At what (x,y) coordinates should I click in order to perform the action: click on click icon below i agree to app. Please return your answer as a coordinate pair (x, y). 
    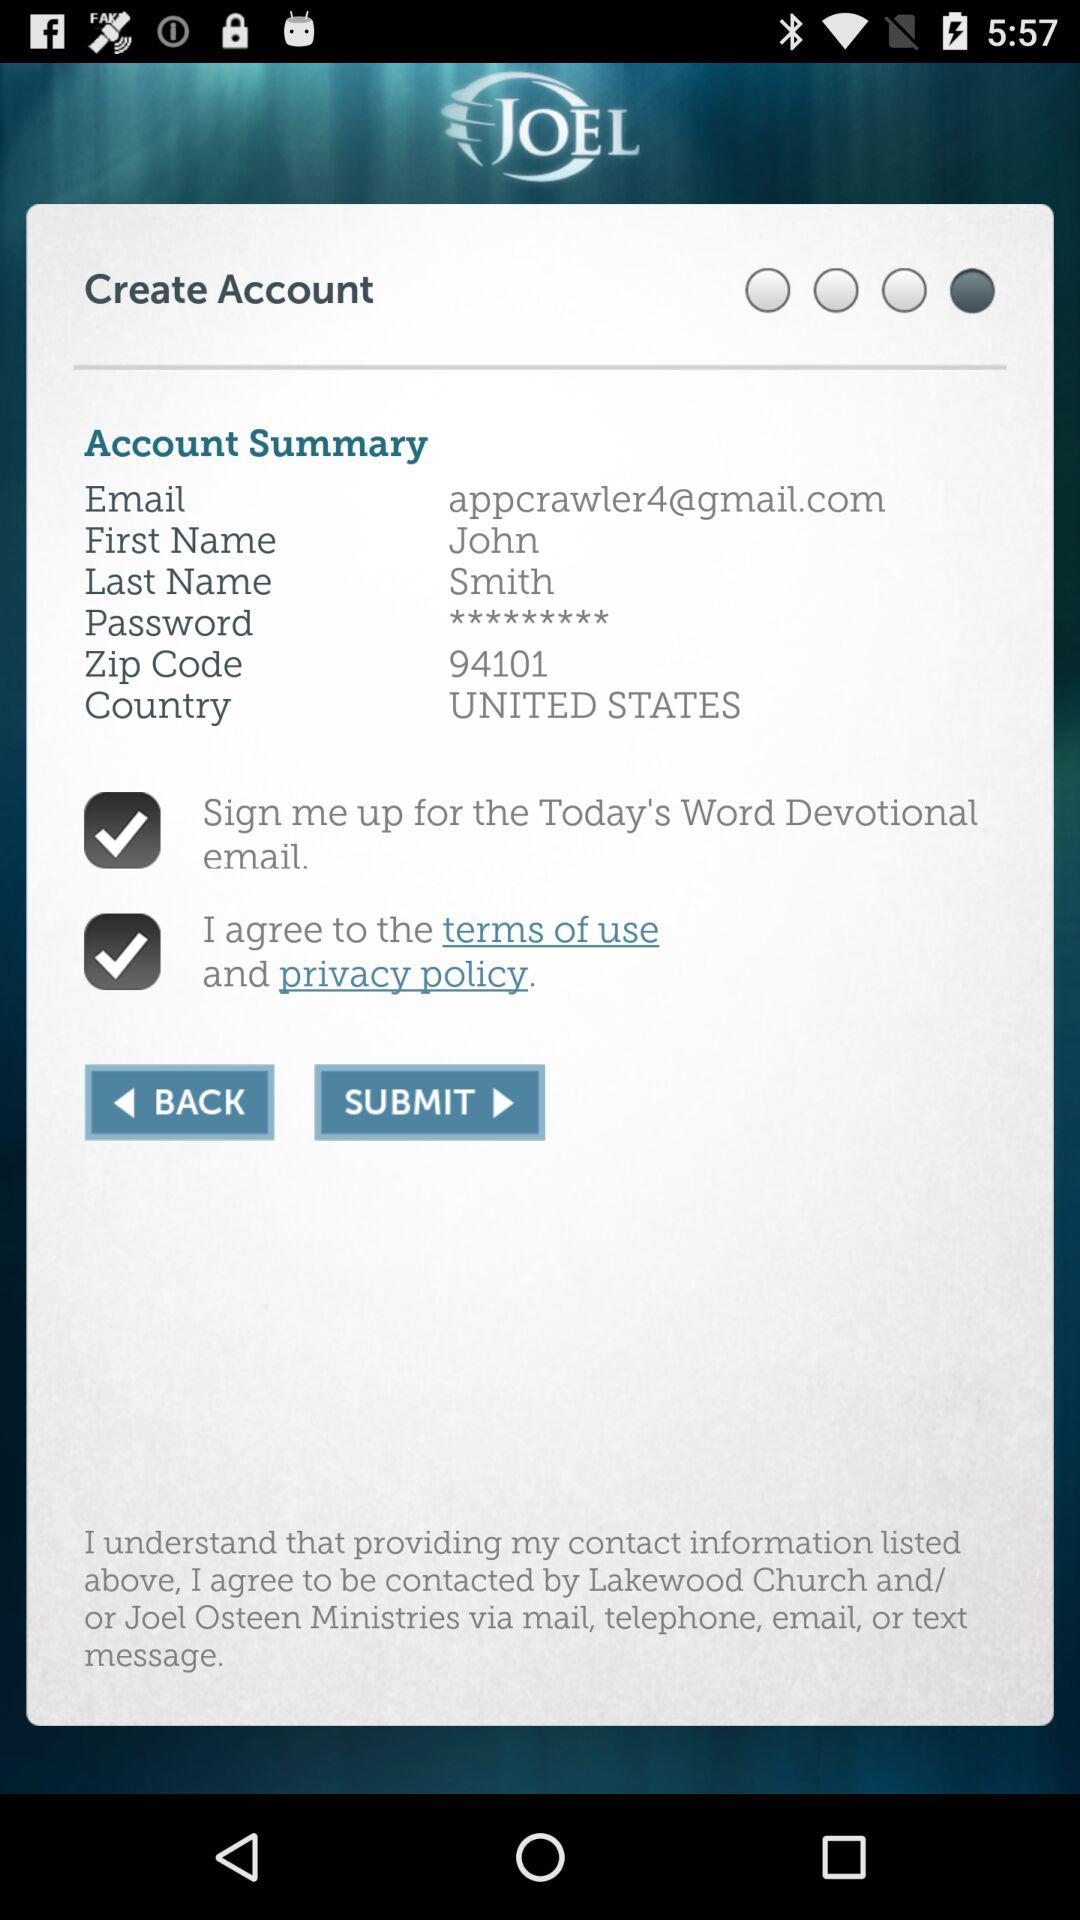
    Looking at the image, I should click on (430, 1102).